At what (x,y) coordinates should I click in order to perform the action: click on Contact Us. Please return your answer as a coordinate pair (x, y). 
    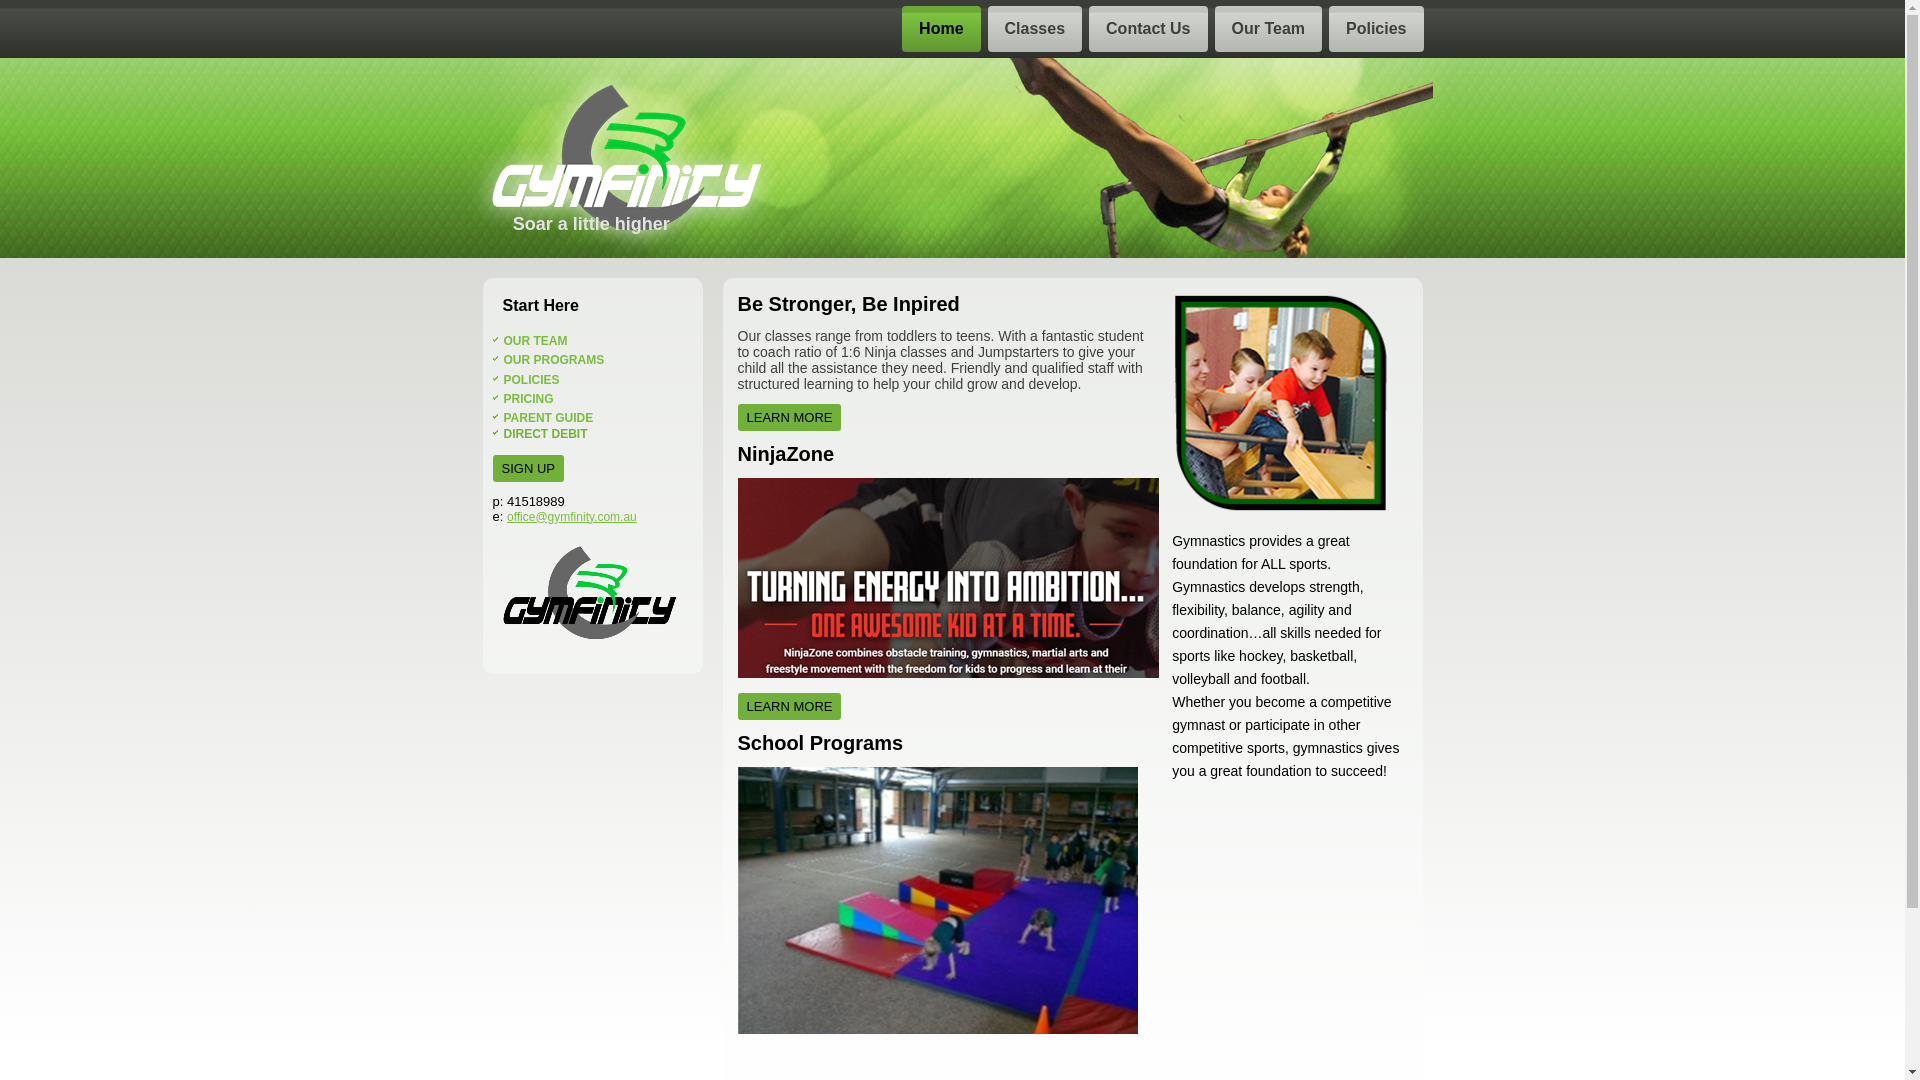
    Looking at the image, I should click on (1148, 29).